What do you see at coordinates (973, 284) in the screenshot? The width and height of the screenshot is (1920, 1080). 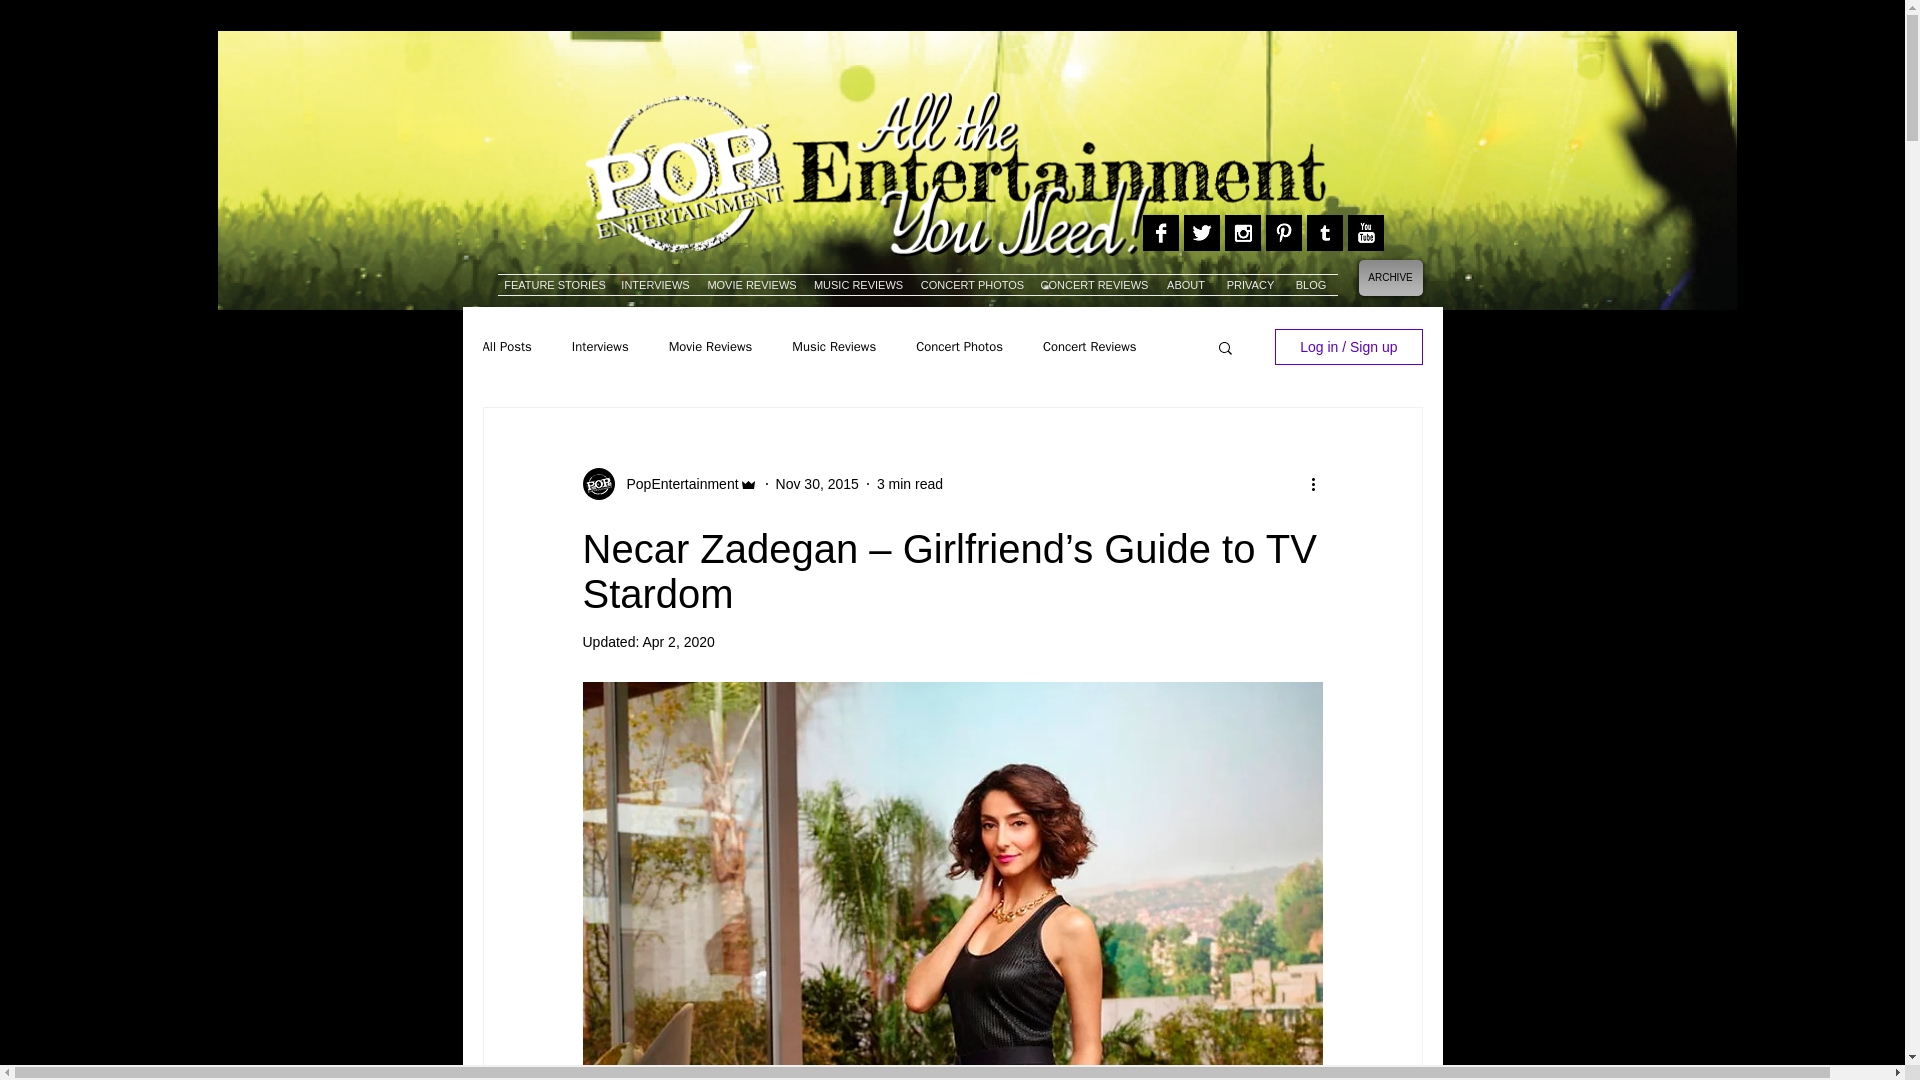 I see `CONCERT PHOTOS` at bounding box center [973, 284].